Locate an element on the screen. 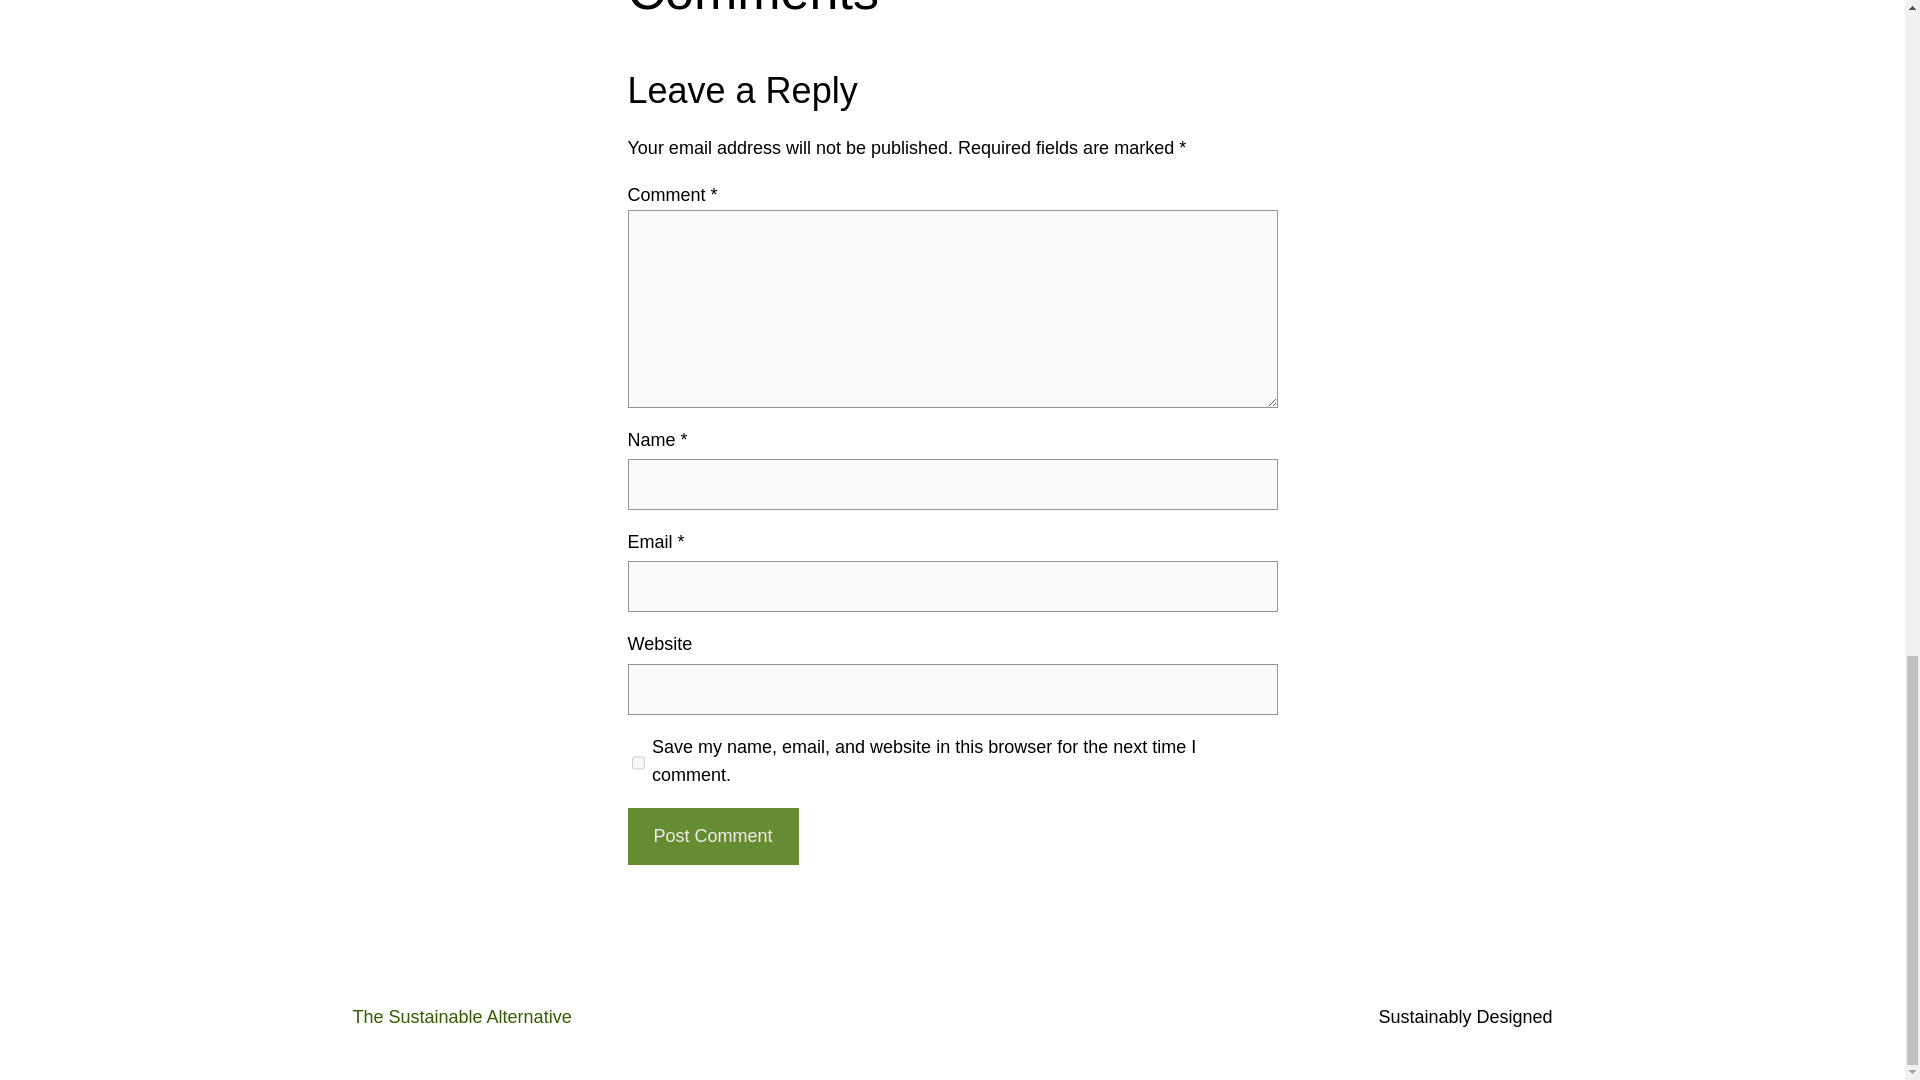 This screenshot has width=1920, height=1080. Post Comment is located at coordinates (712, 836).